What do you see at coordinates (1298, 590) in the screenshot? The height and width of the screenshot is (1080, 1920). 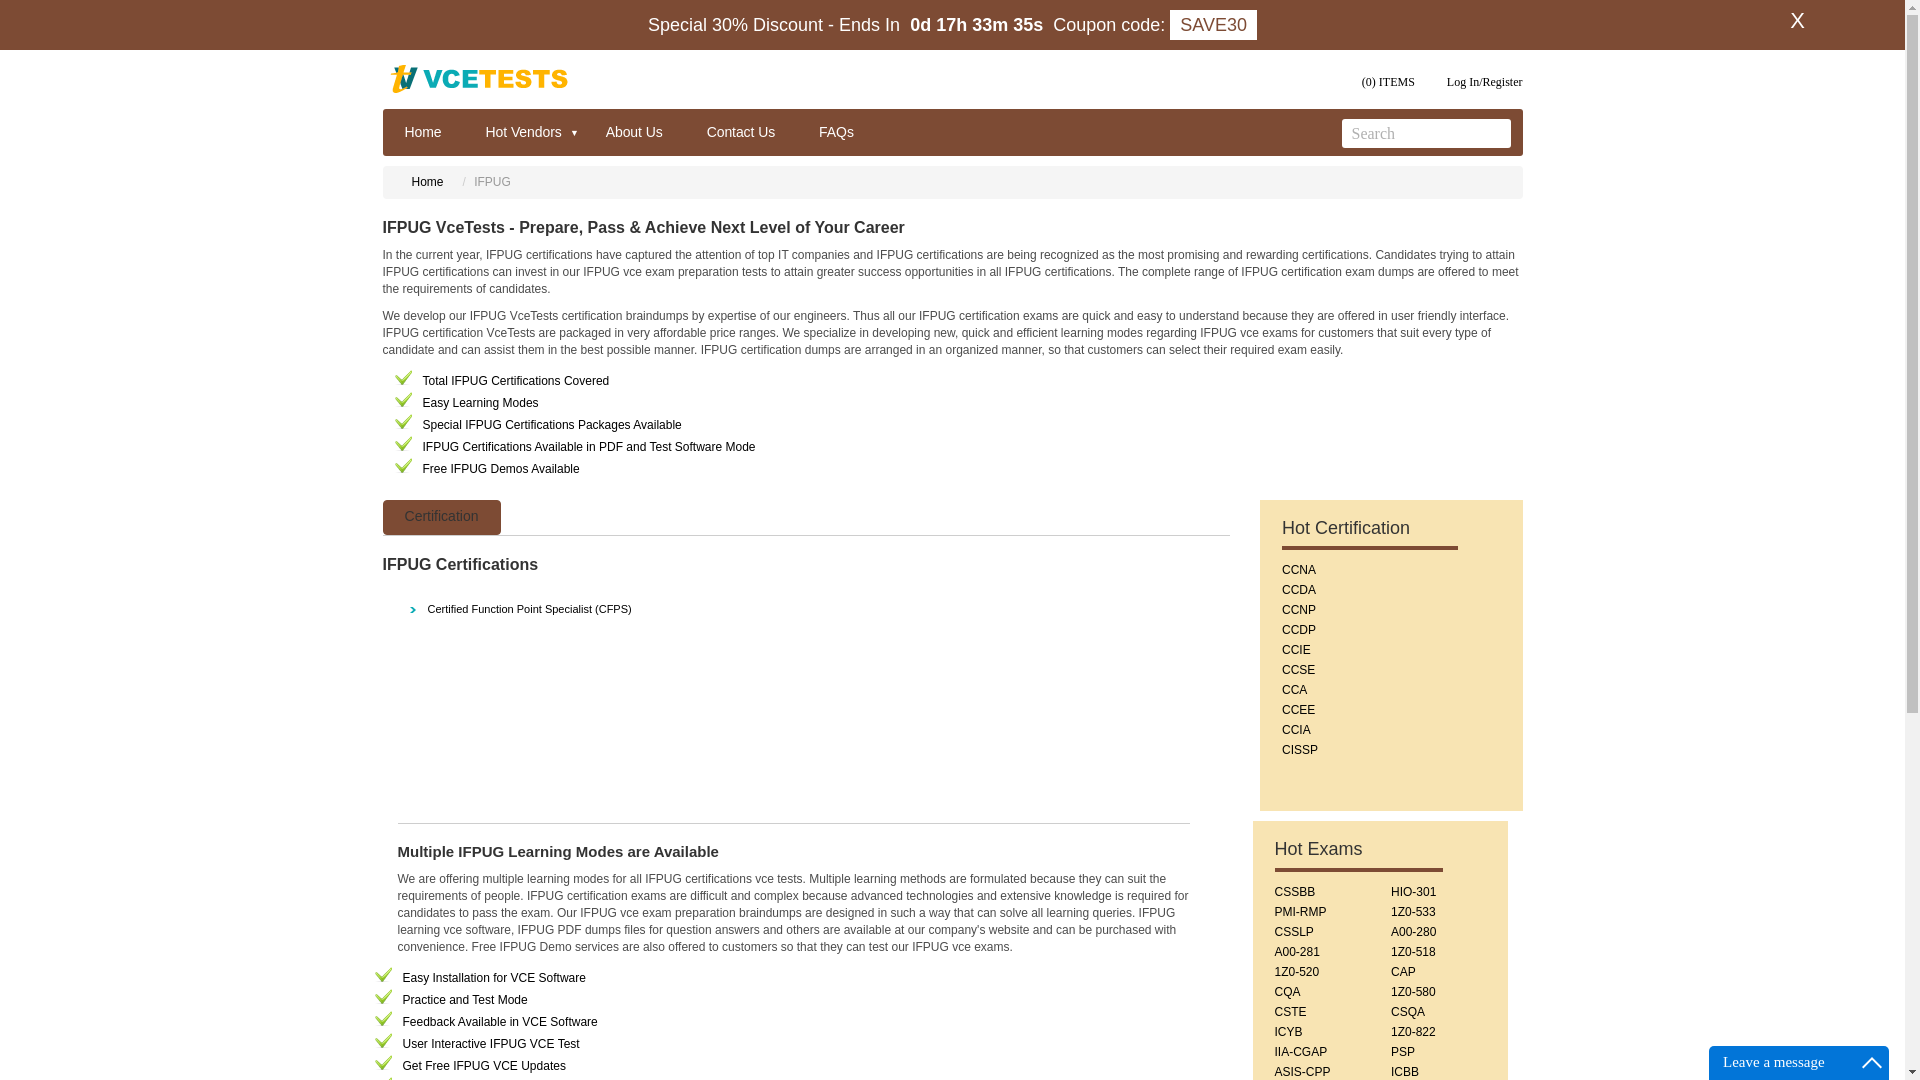 I see `CCDA` at bounding box center [1298, 590].